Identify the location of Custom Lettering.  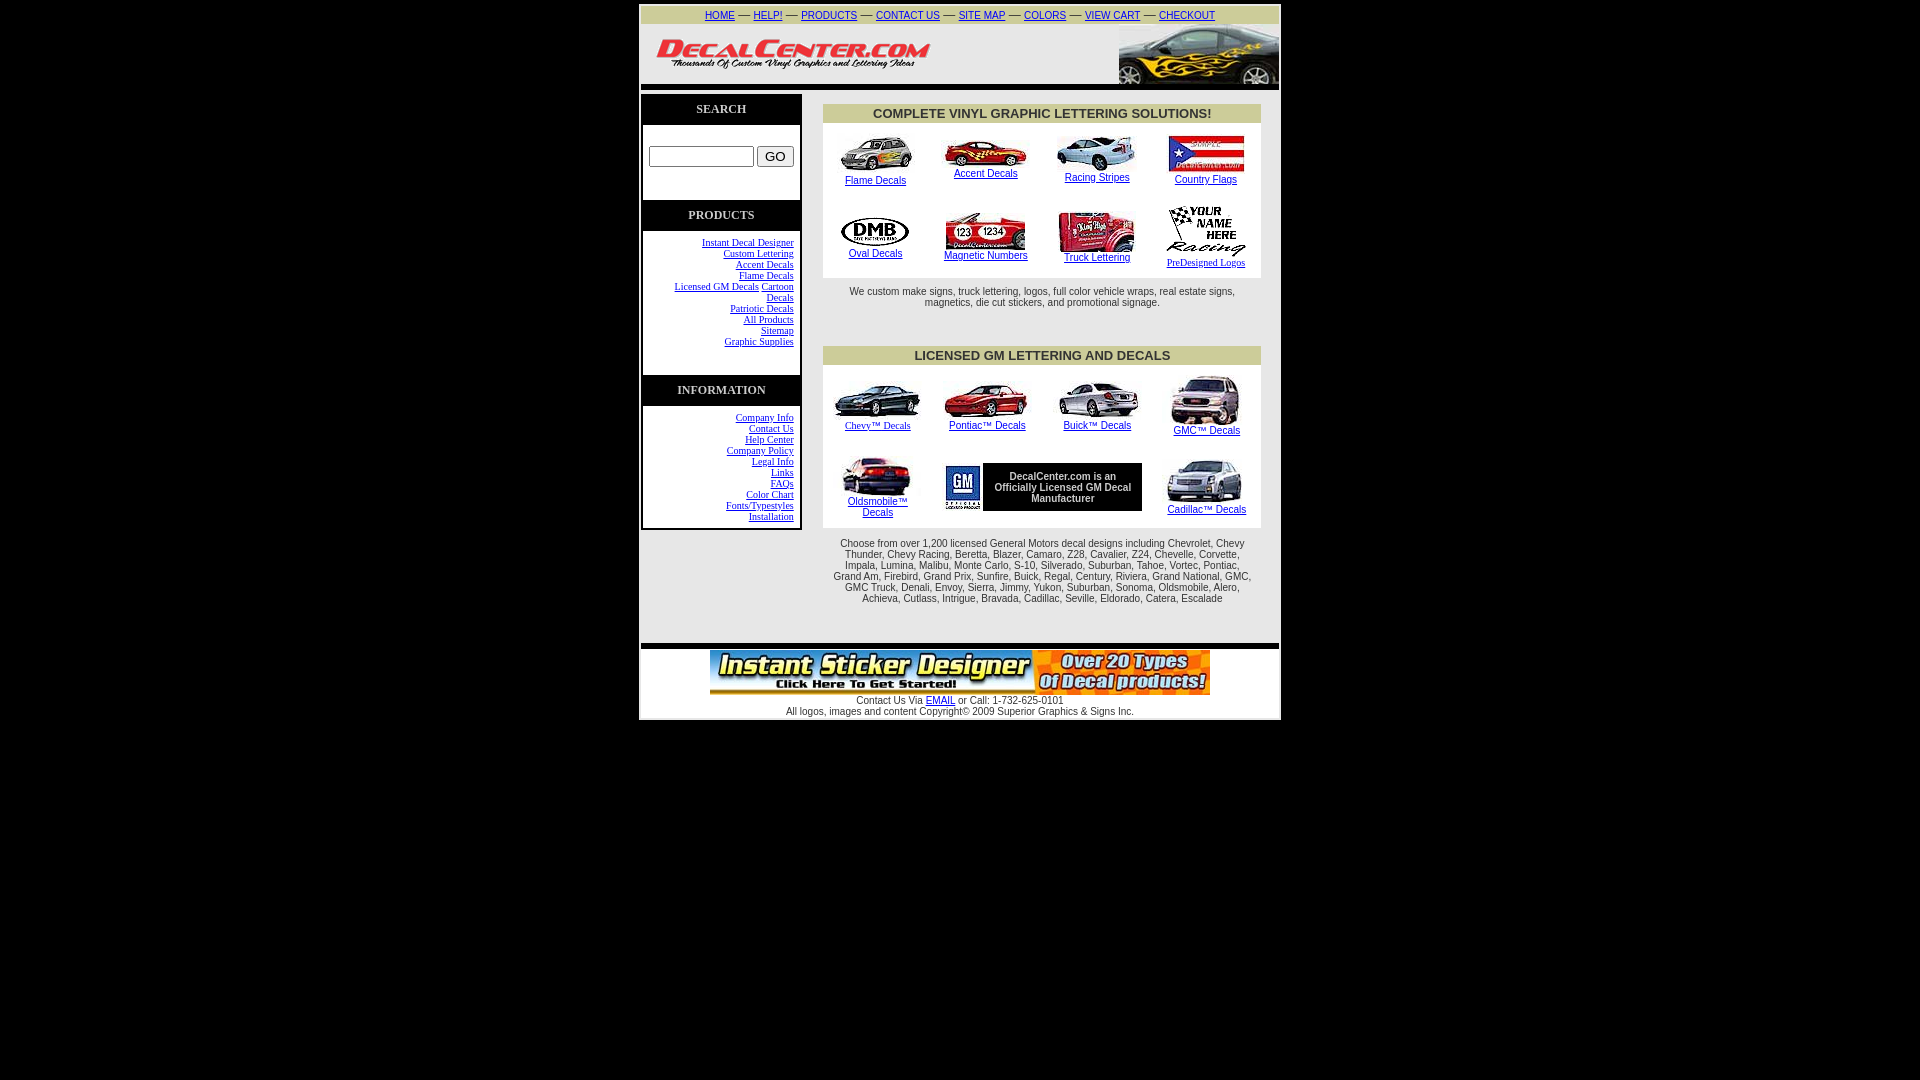
(758, 254).